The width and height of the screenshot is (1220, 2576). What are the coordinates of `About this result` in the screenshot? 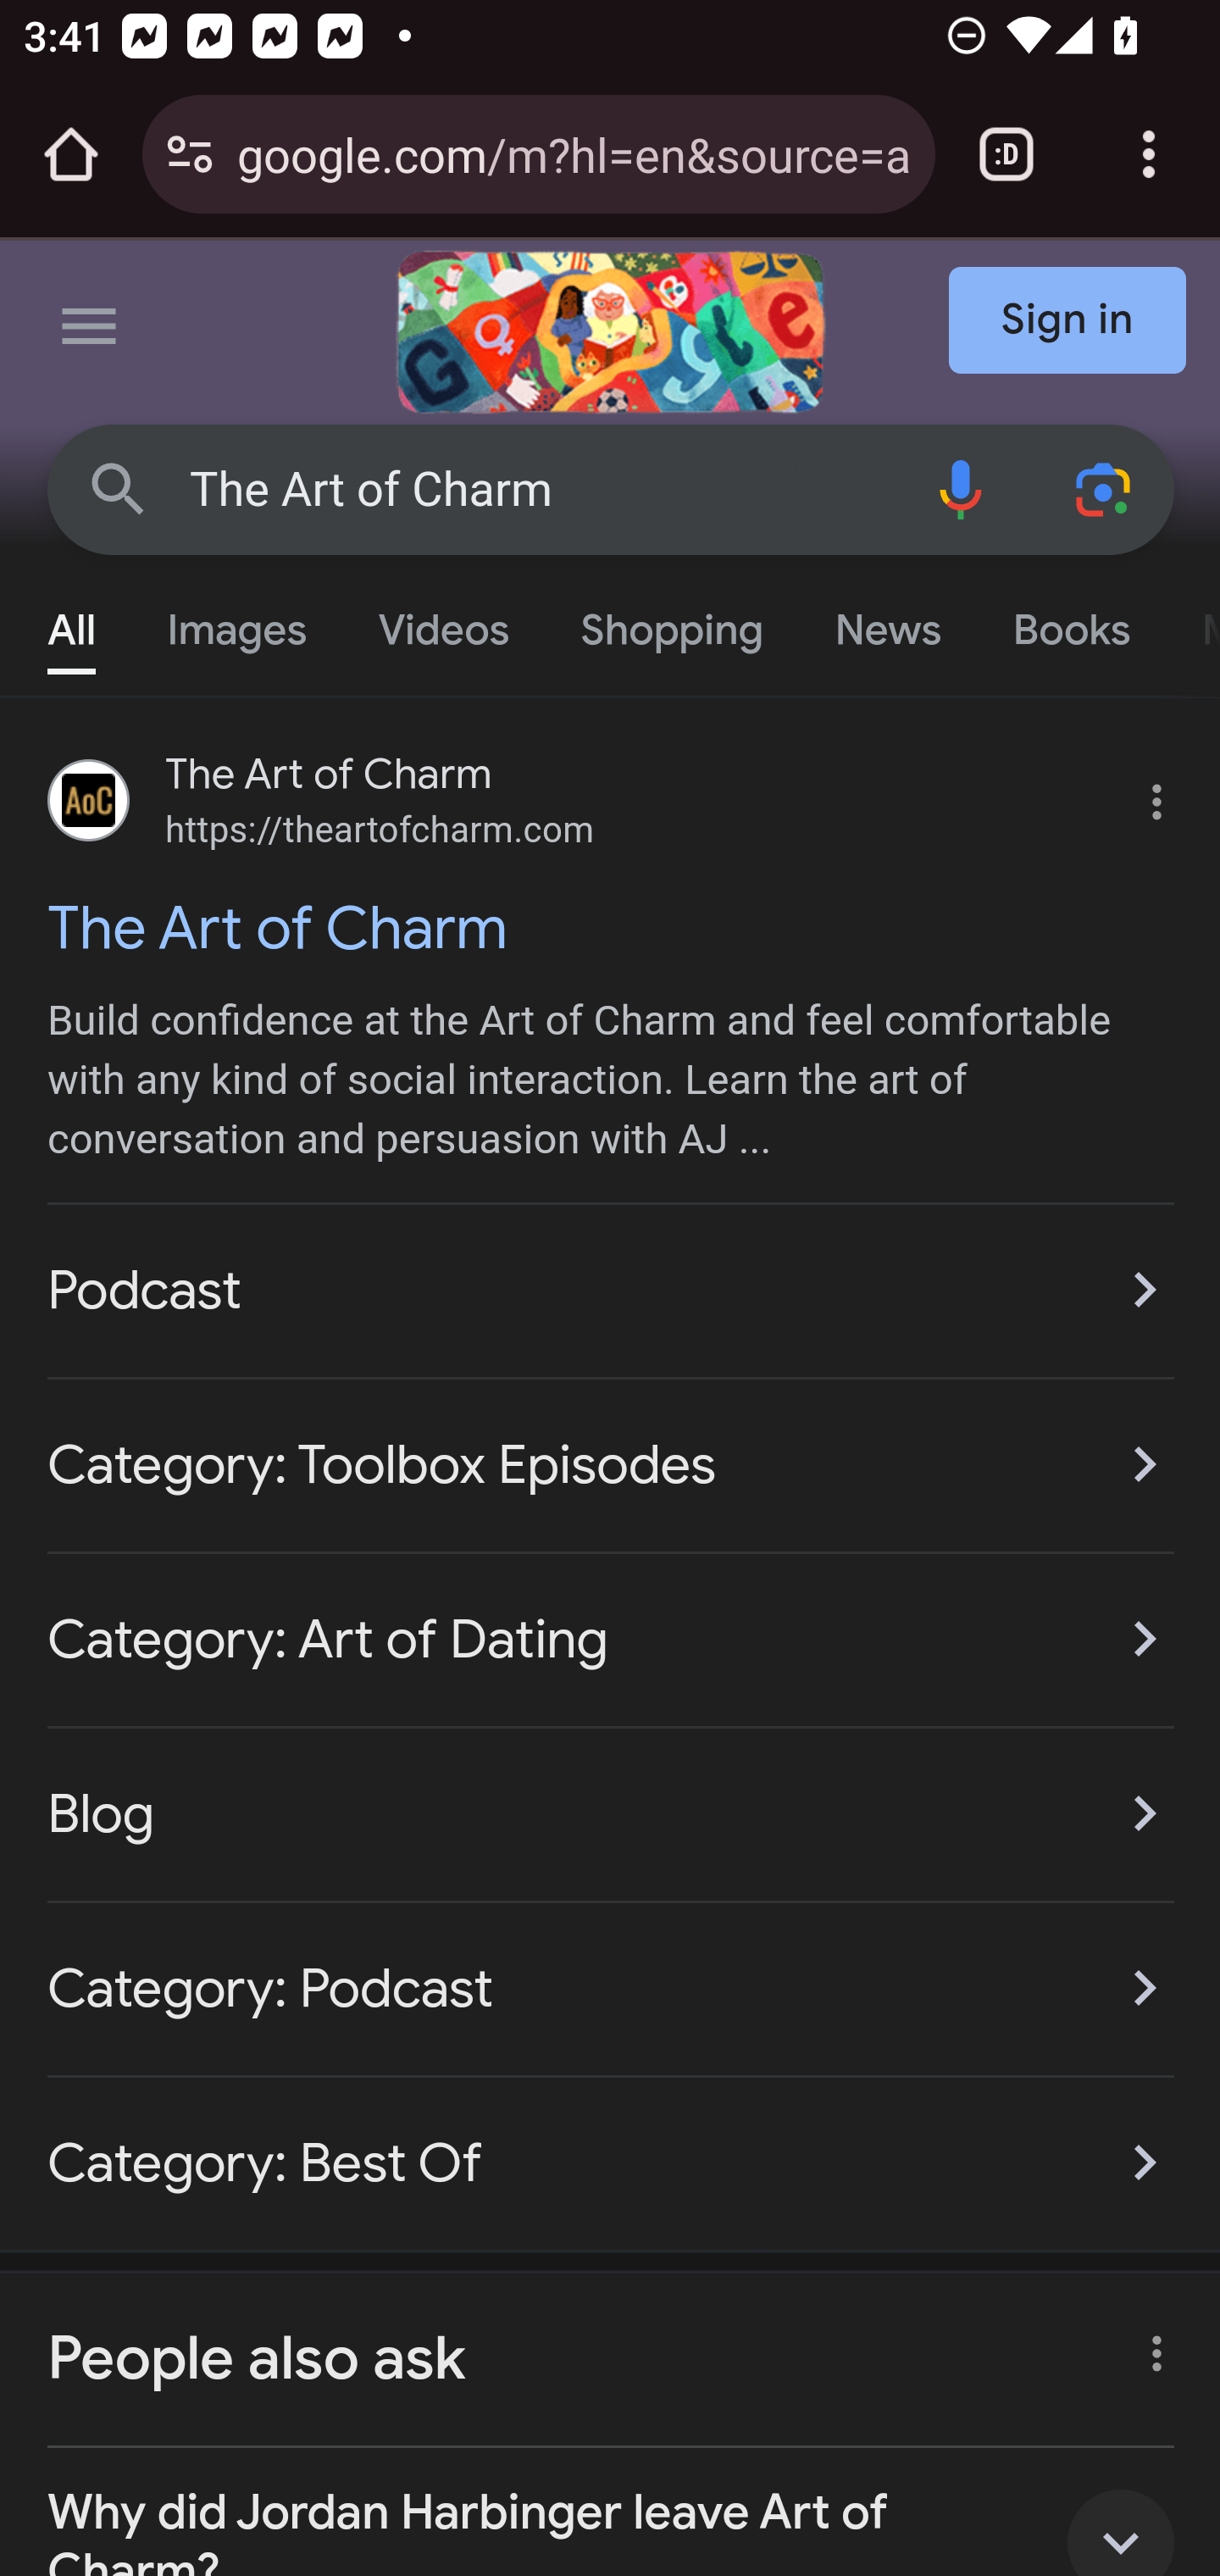 It's located at (1147, 2344).